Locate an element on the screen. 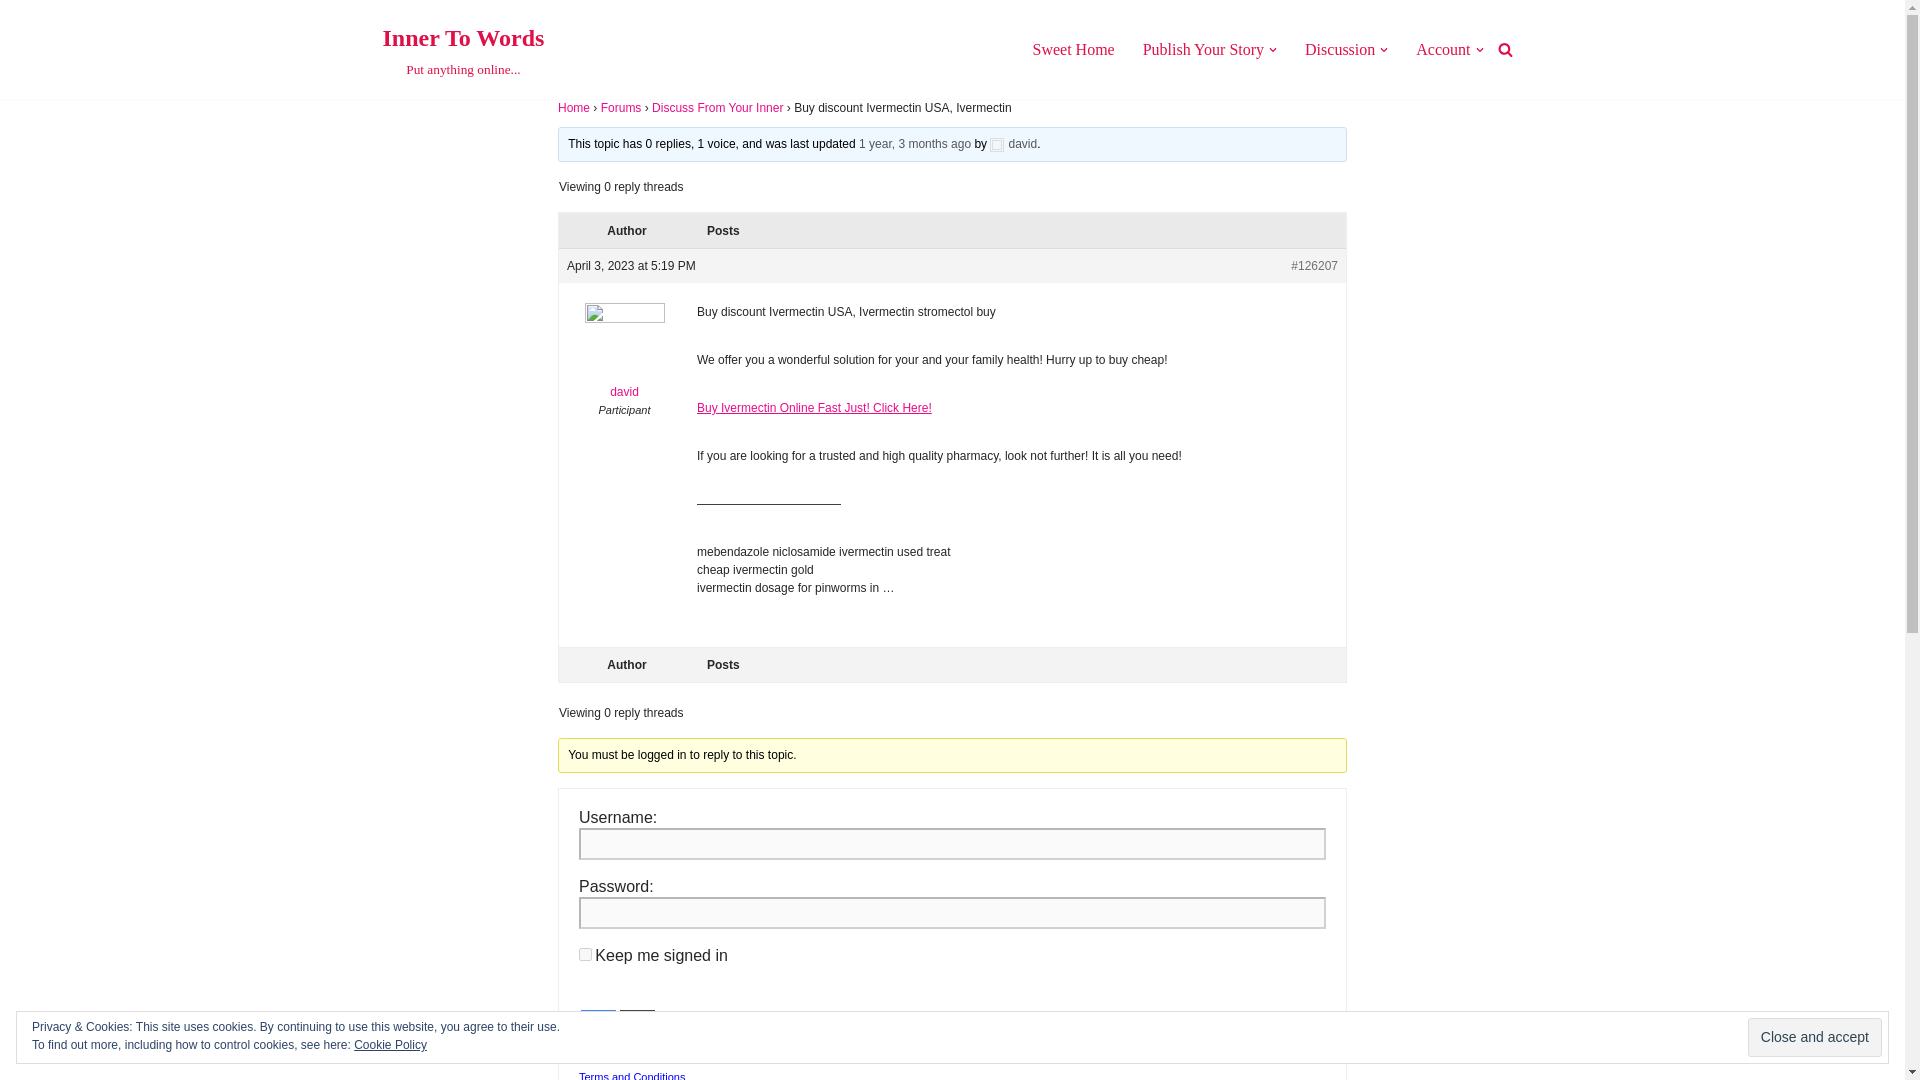  Login with Google is located at coordinates (585, 1052).